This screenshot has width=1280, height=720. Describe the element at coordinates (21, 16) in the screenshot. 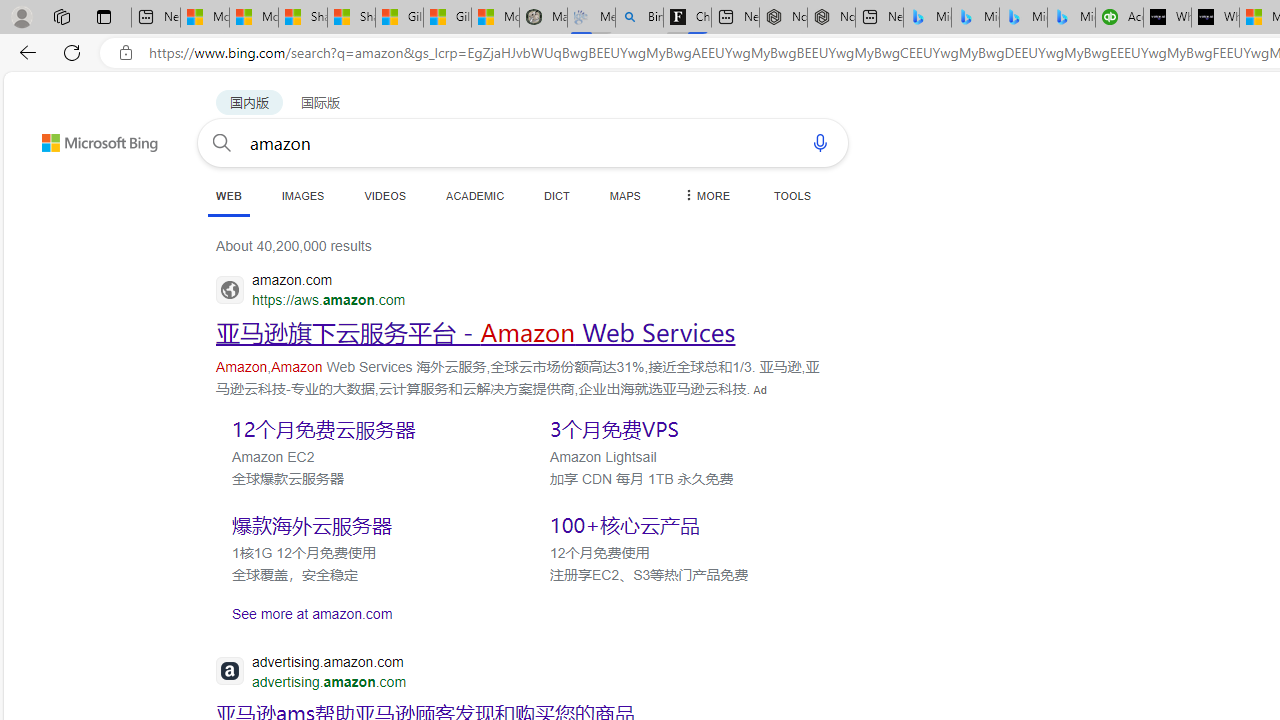

I see `Personal Profile` at that location.